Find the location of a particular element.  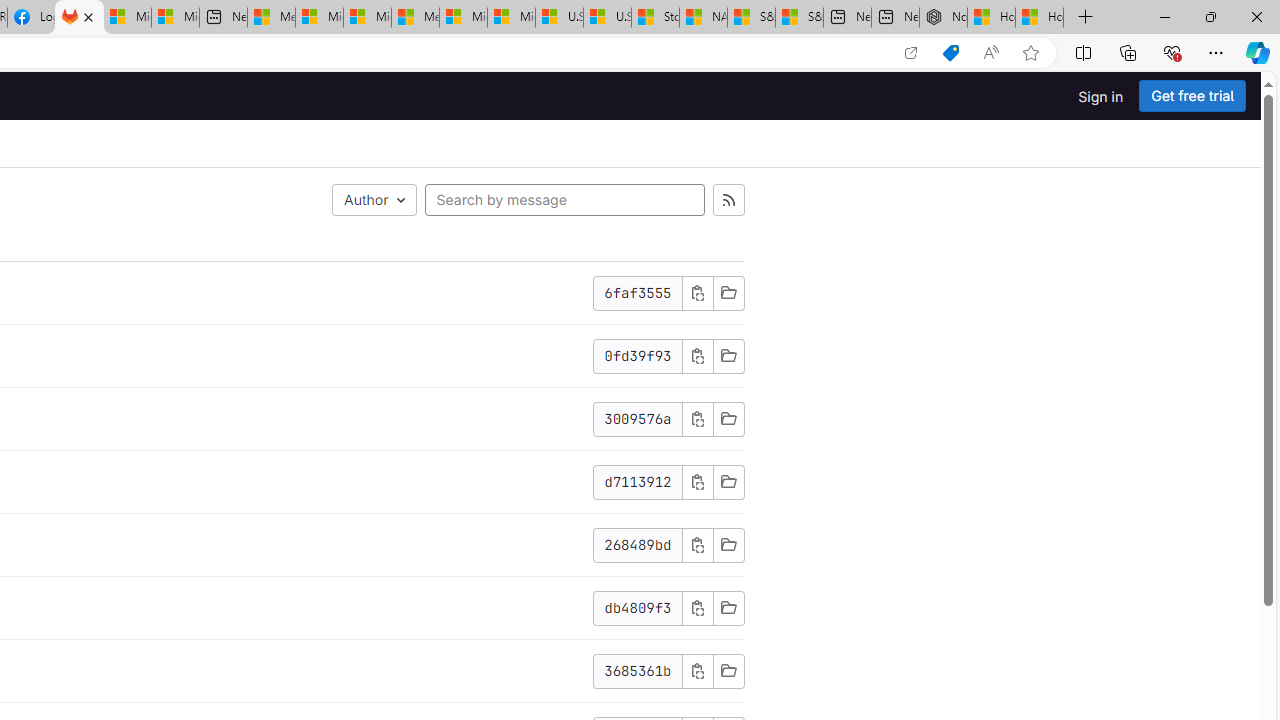

Search by message is located at coordinates (564, 200).